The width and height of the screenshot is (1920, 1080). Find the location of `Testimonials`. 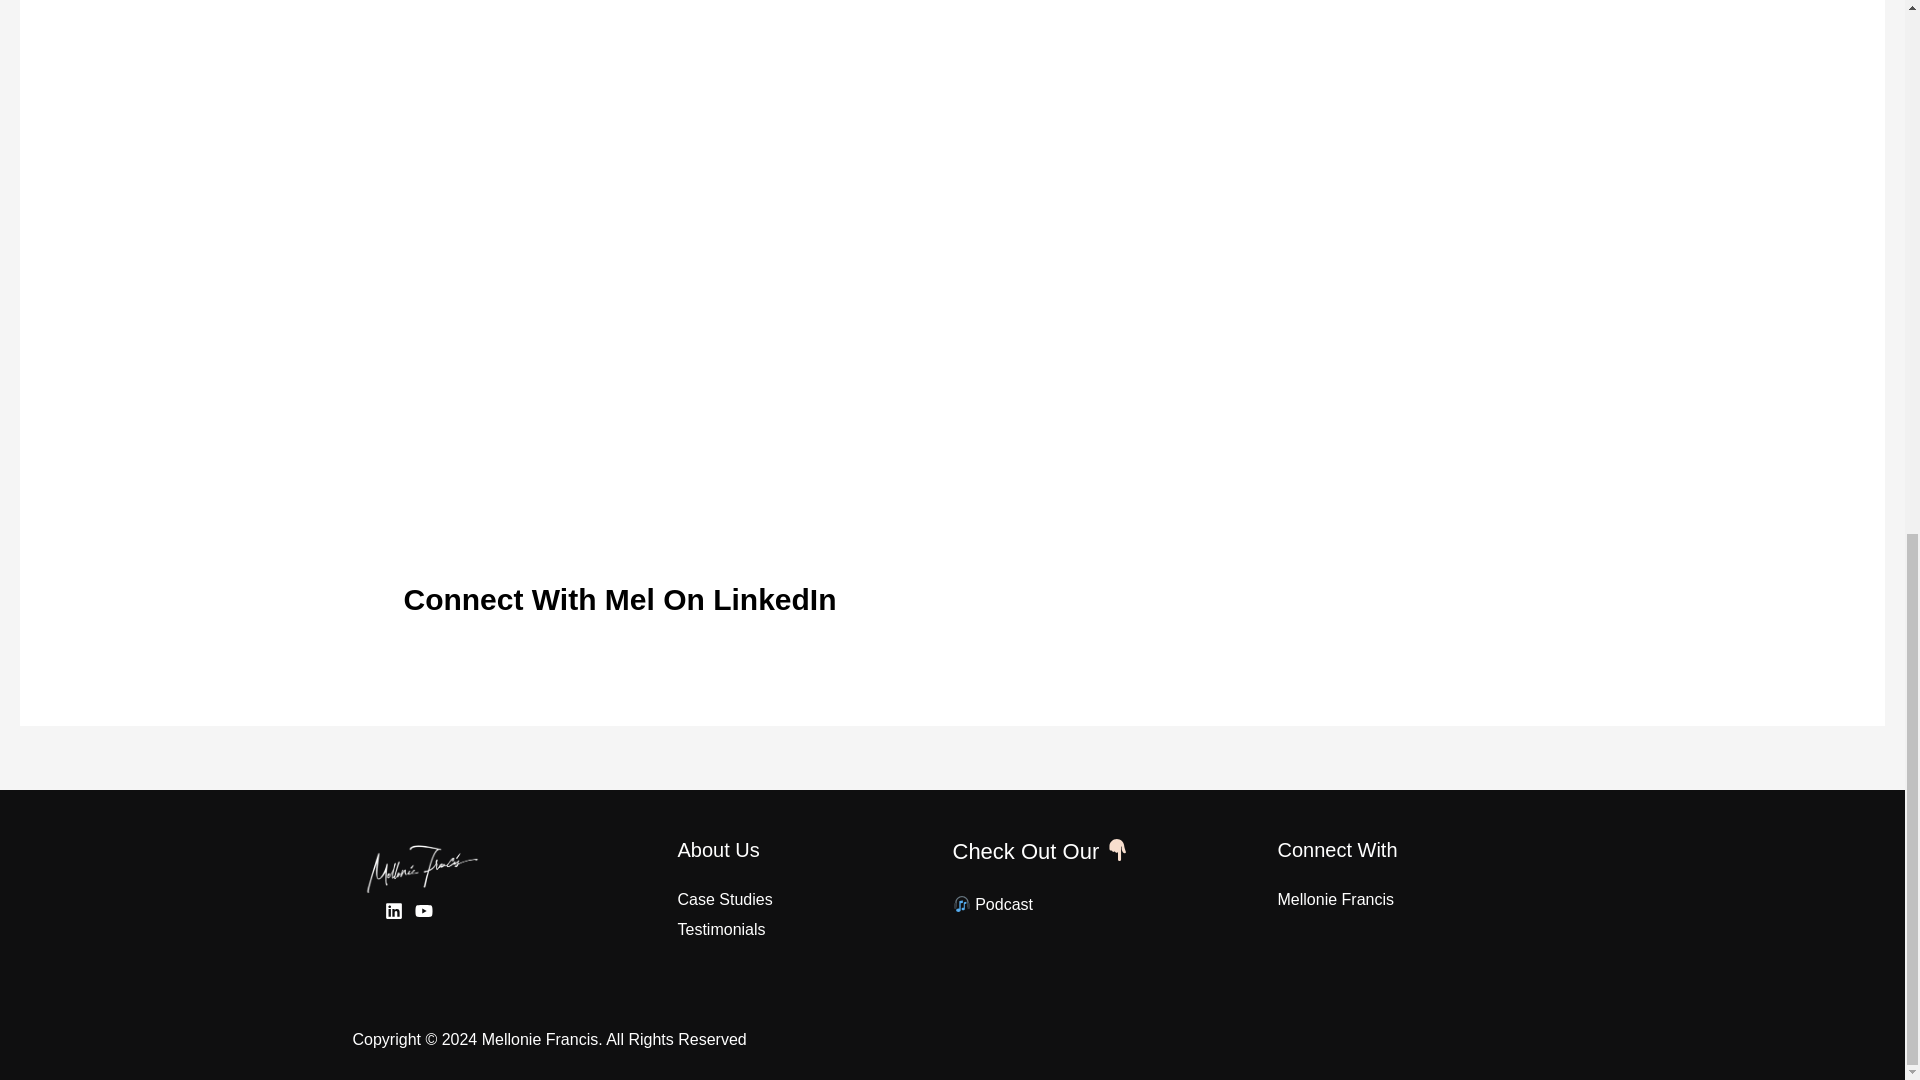

Testimonials is located at coordinates (722, 930).